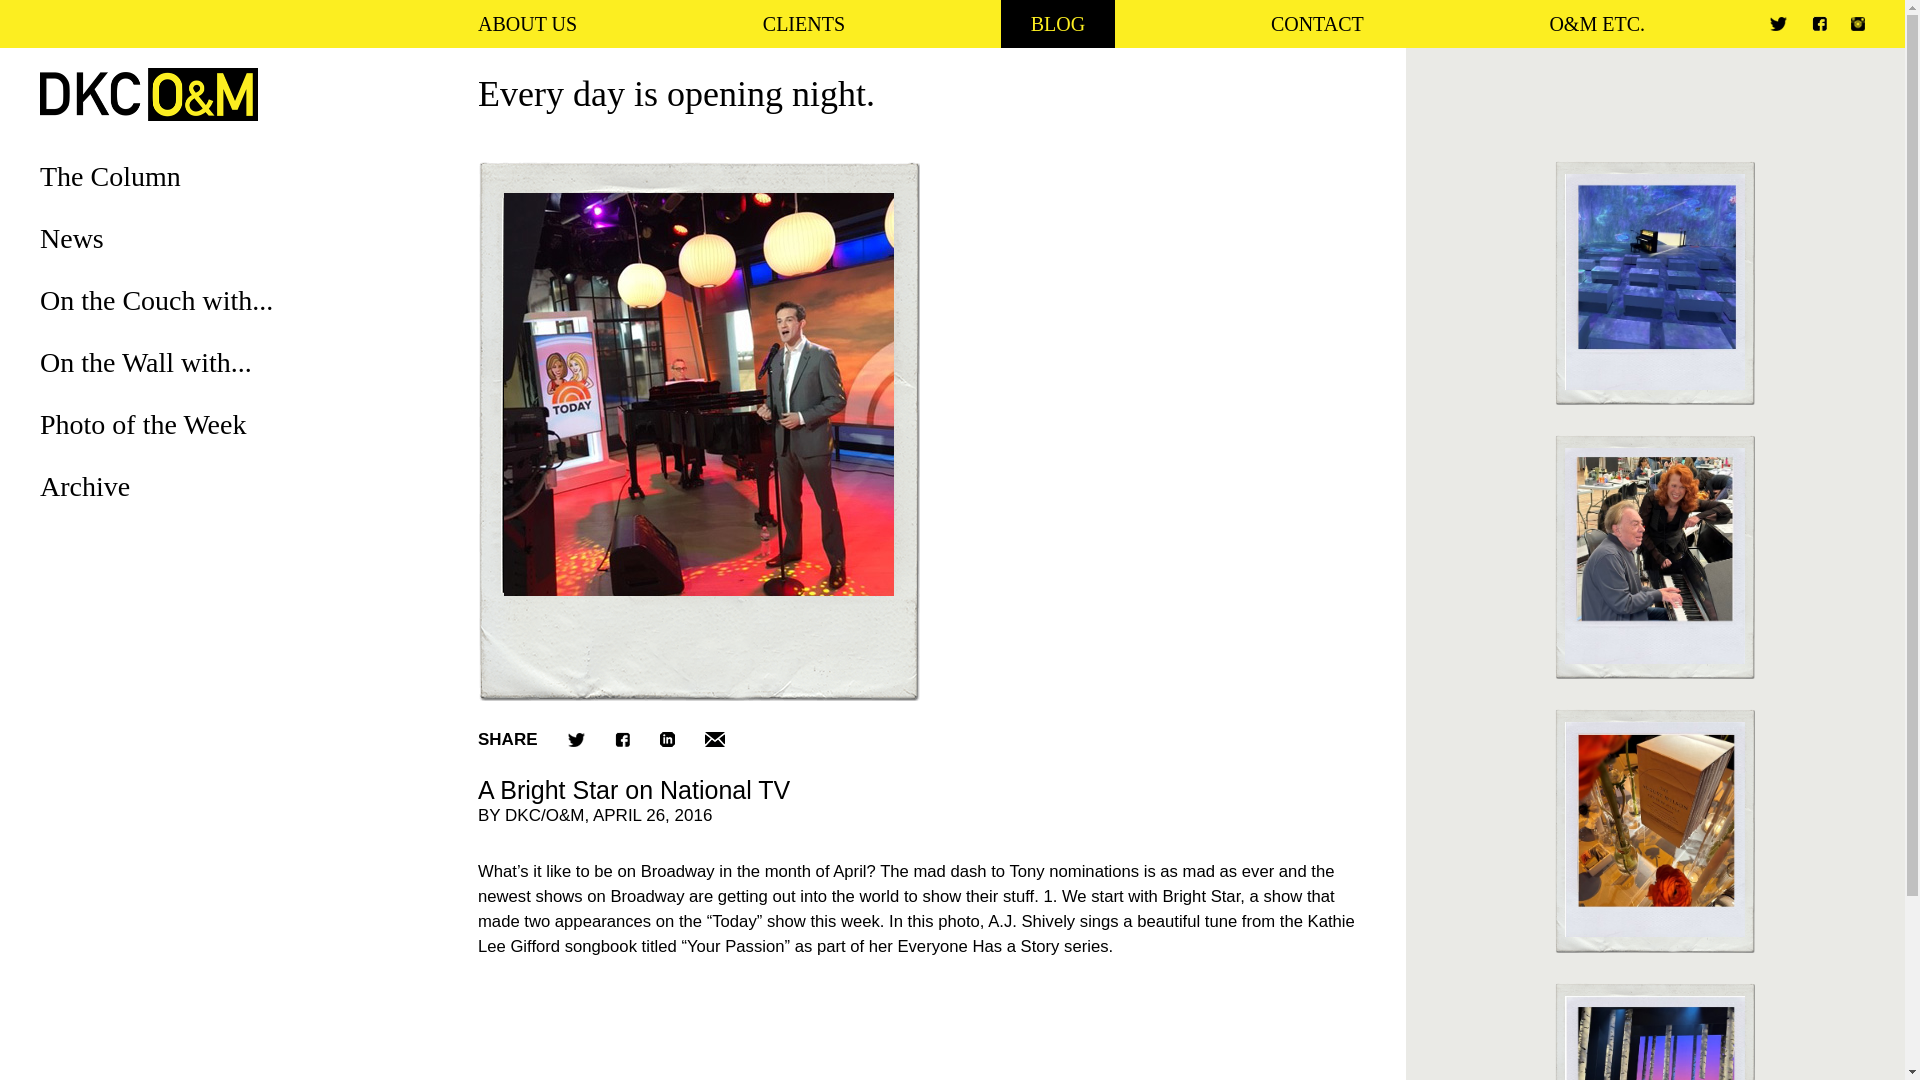 The image size is (1920, 1080). Describe the element at coordinates (146, 362) in the screenshot. I see `On the Wall with...` at that location.